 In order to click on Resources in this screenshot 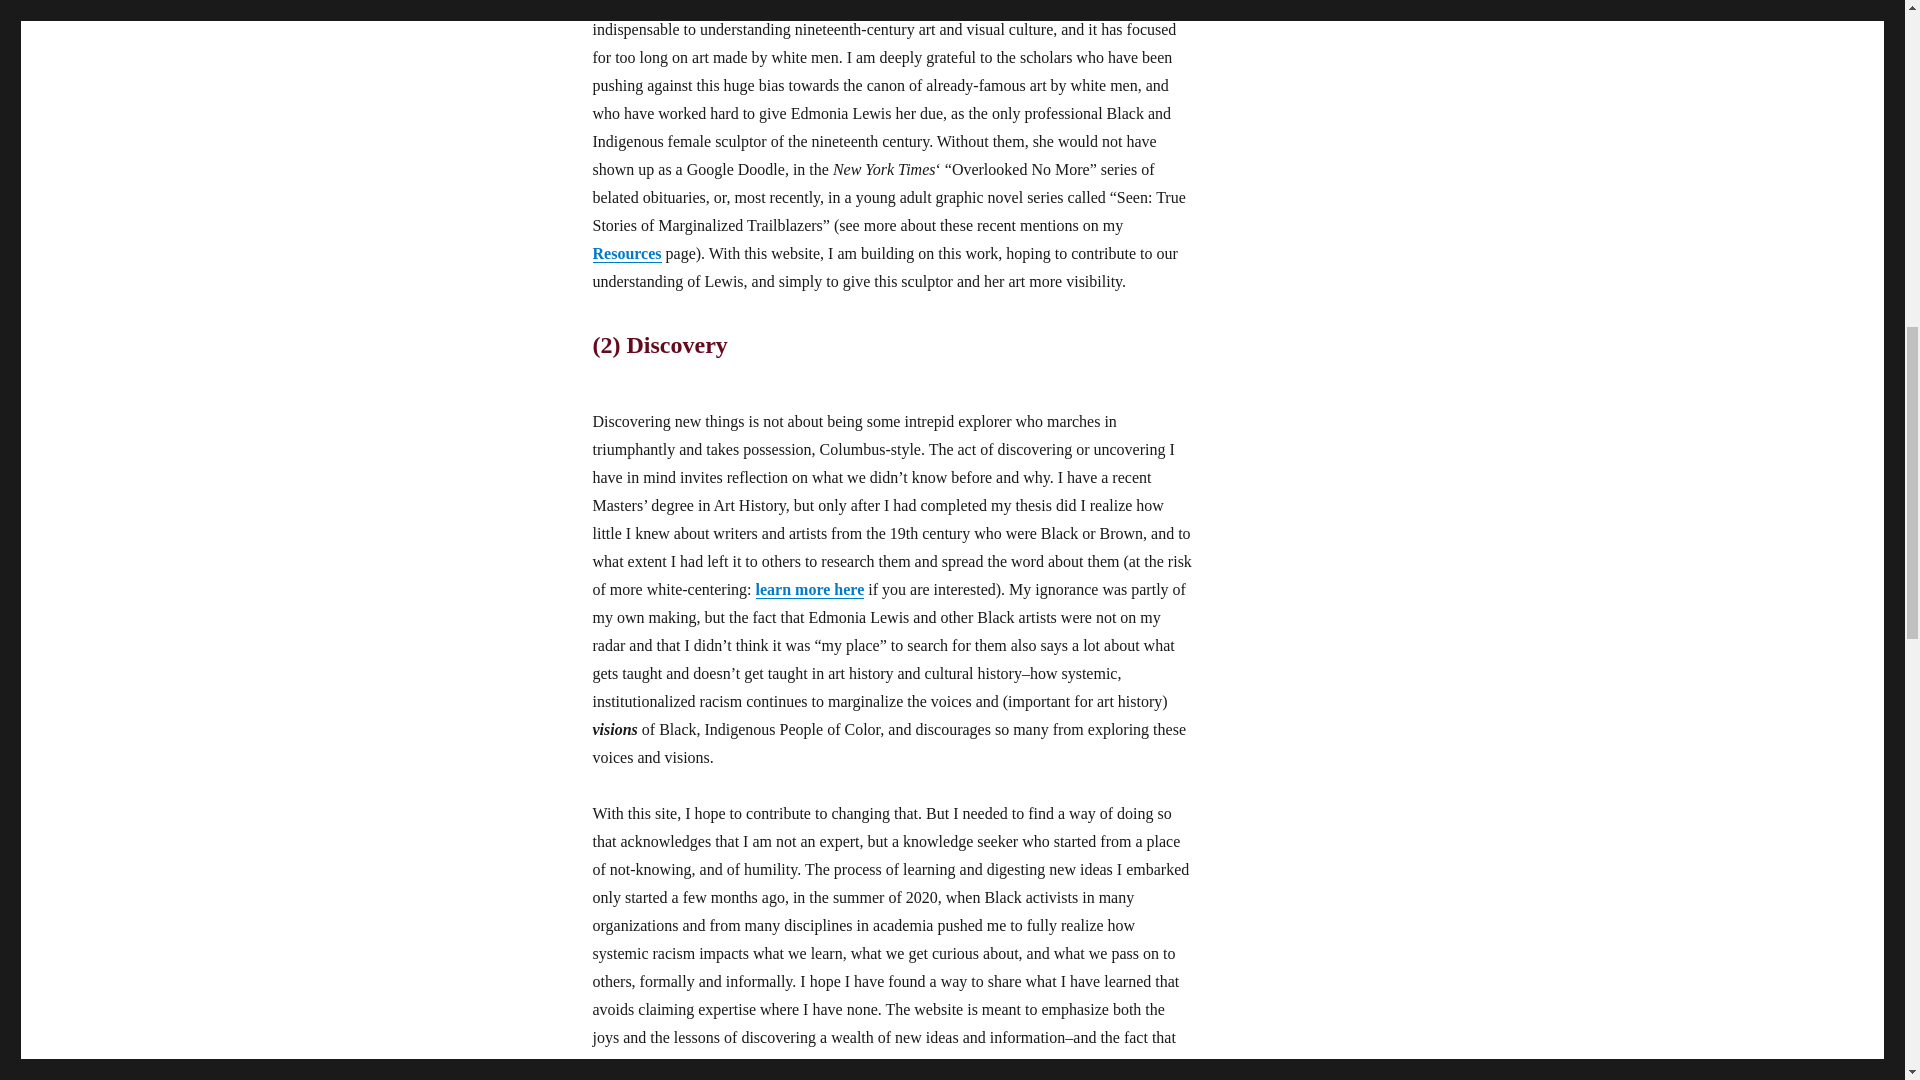, I will do `click(626, 254)`.